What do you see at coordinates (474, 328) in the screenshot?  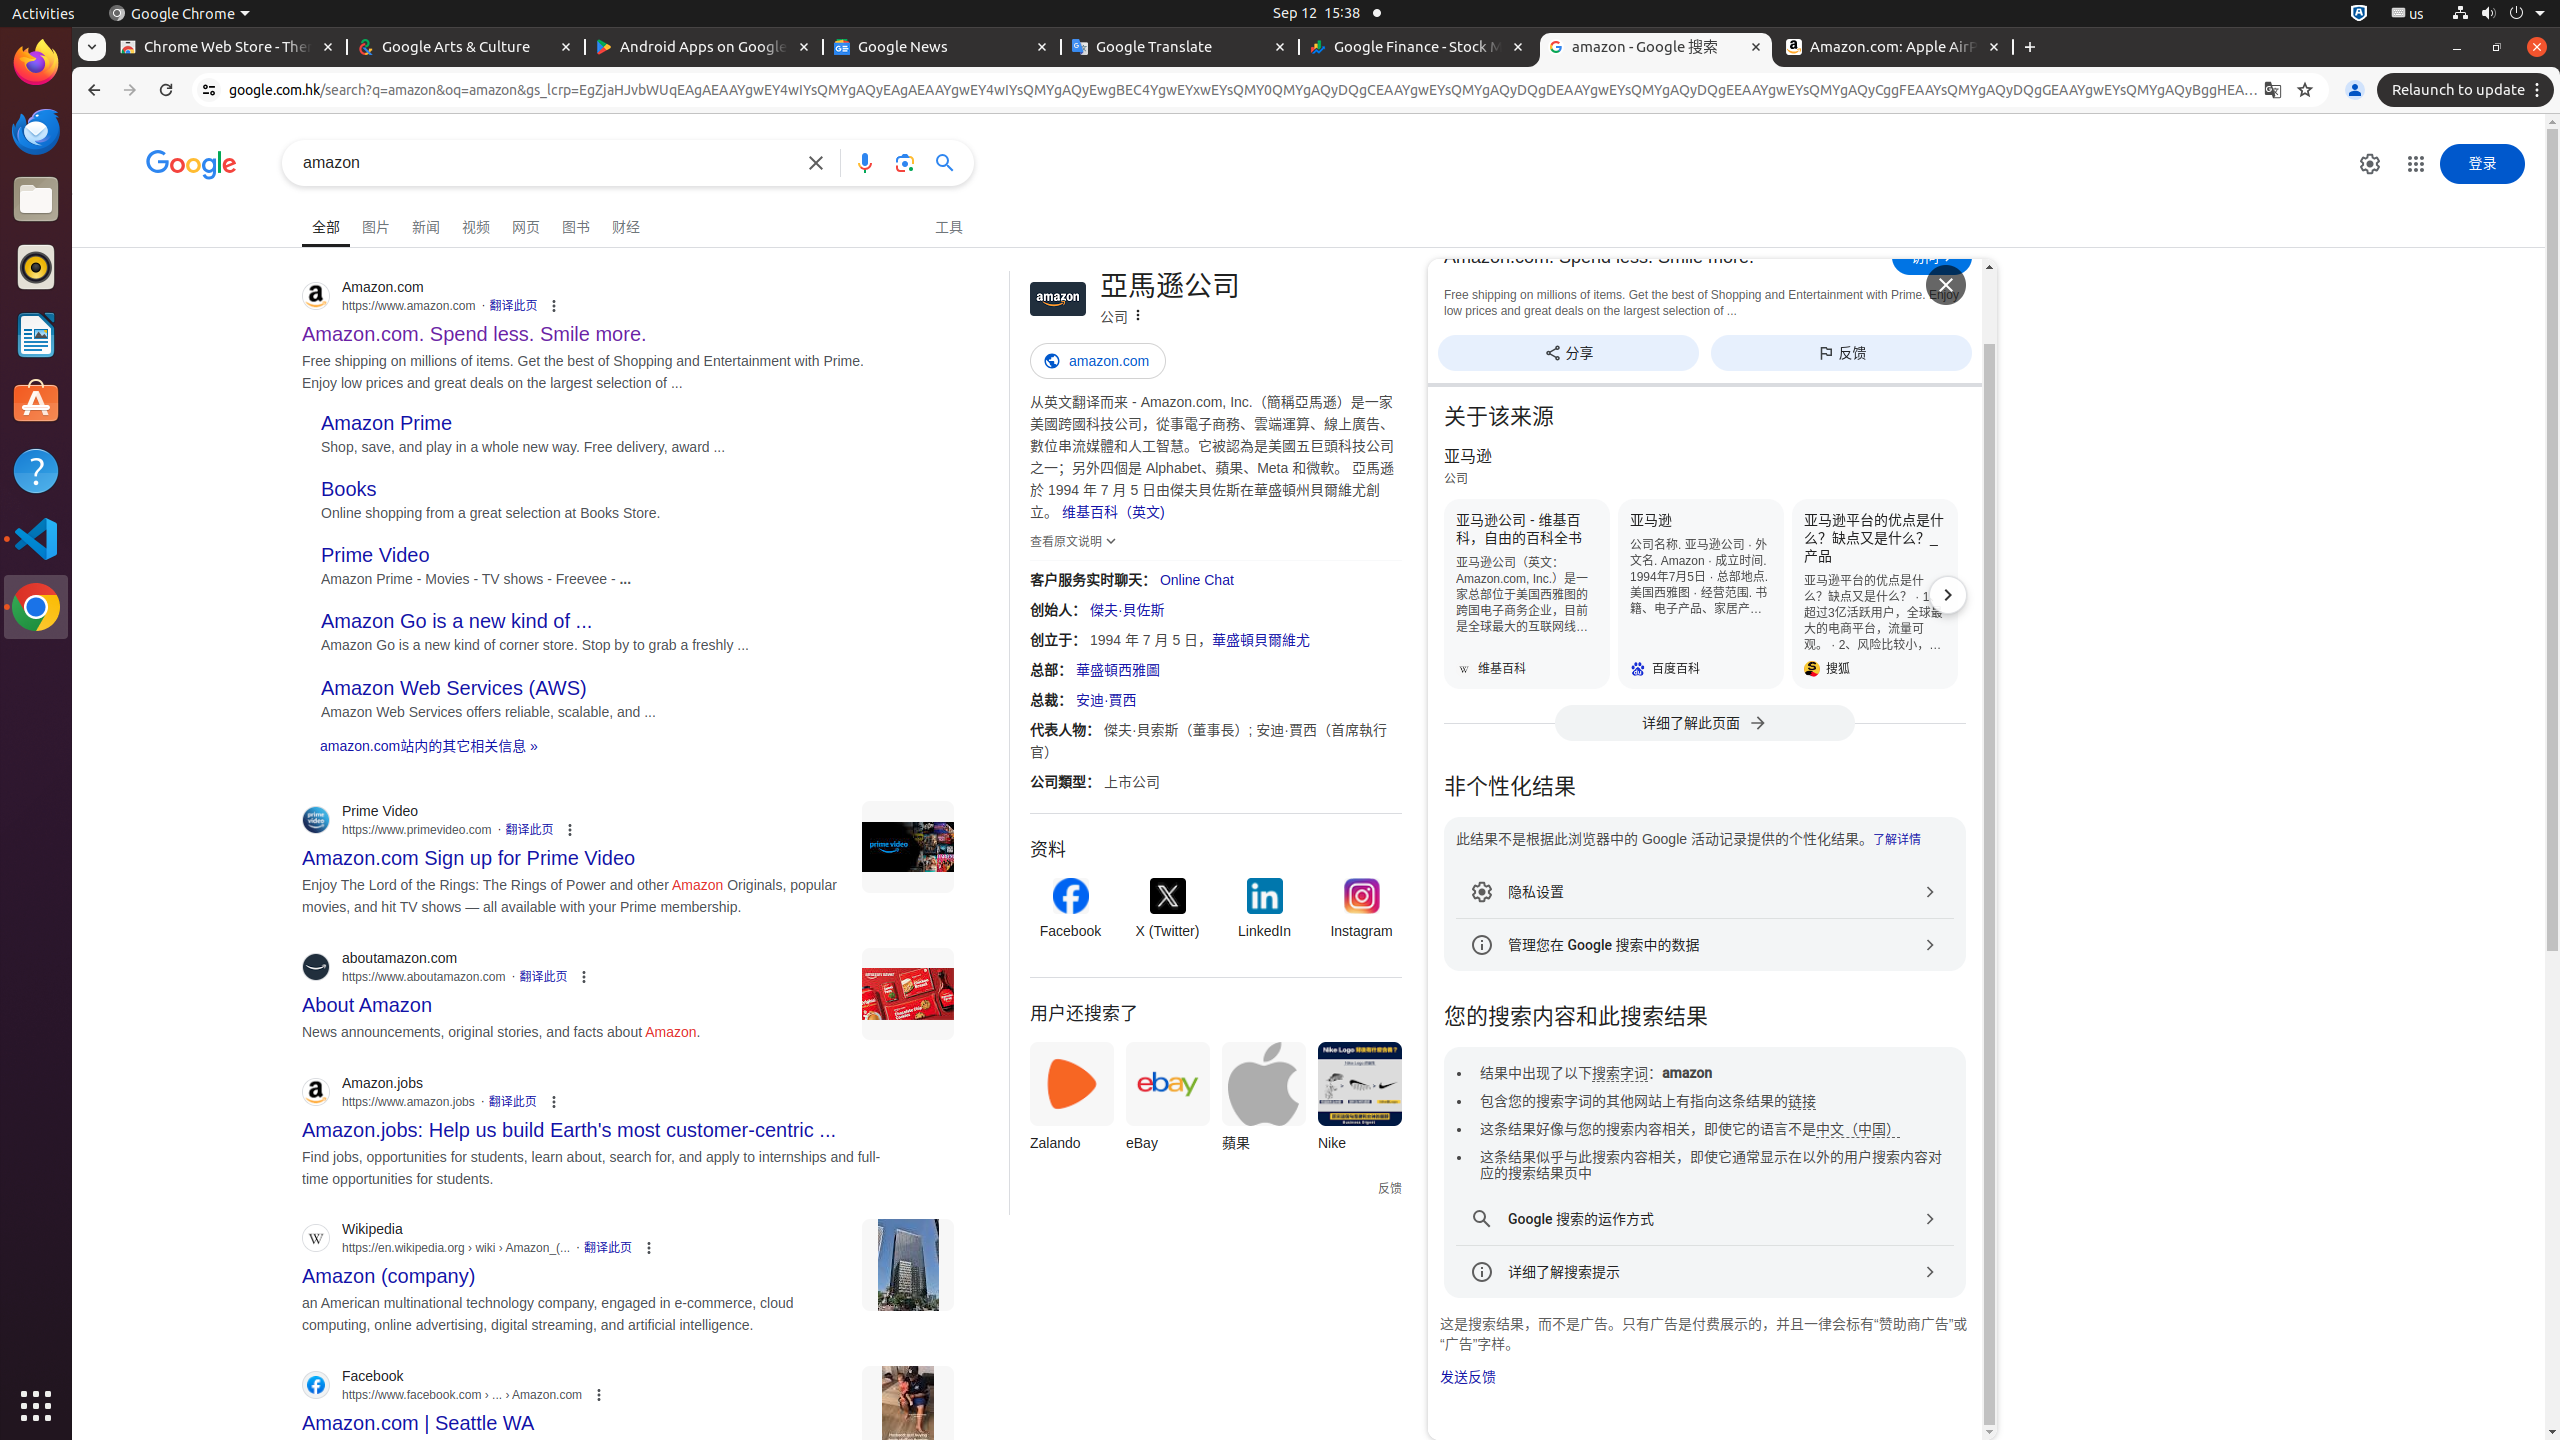 I see ` Amazon.com. Spend less. Smile more. Amazon.com https://www.amazon.com` at bounding box center [474, 328].